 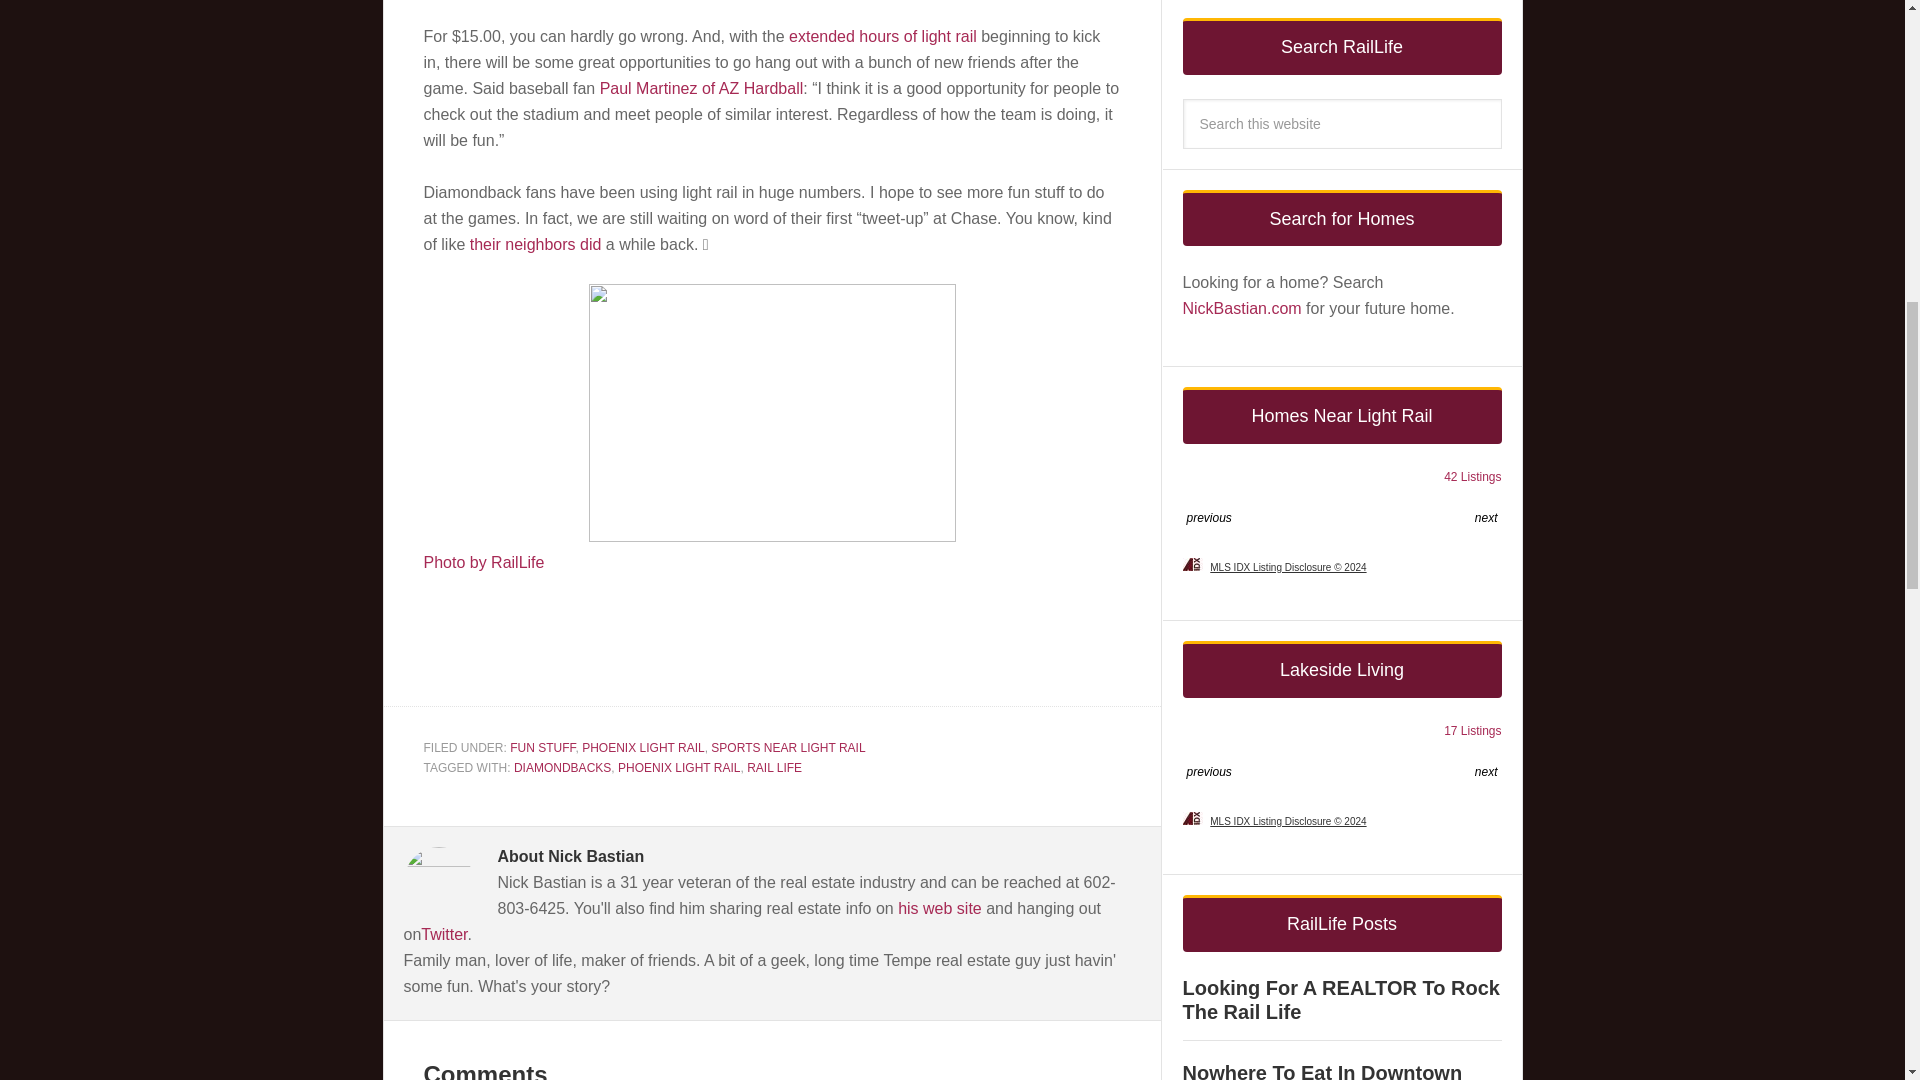 I want to click on DIAMONDBACKS, so click(x=562, y=767).